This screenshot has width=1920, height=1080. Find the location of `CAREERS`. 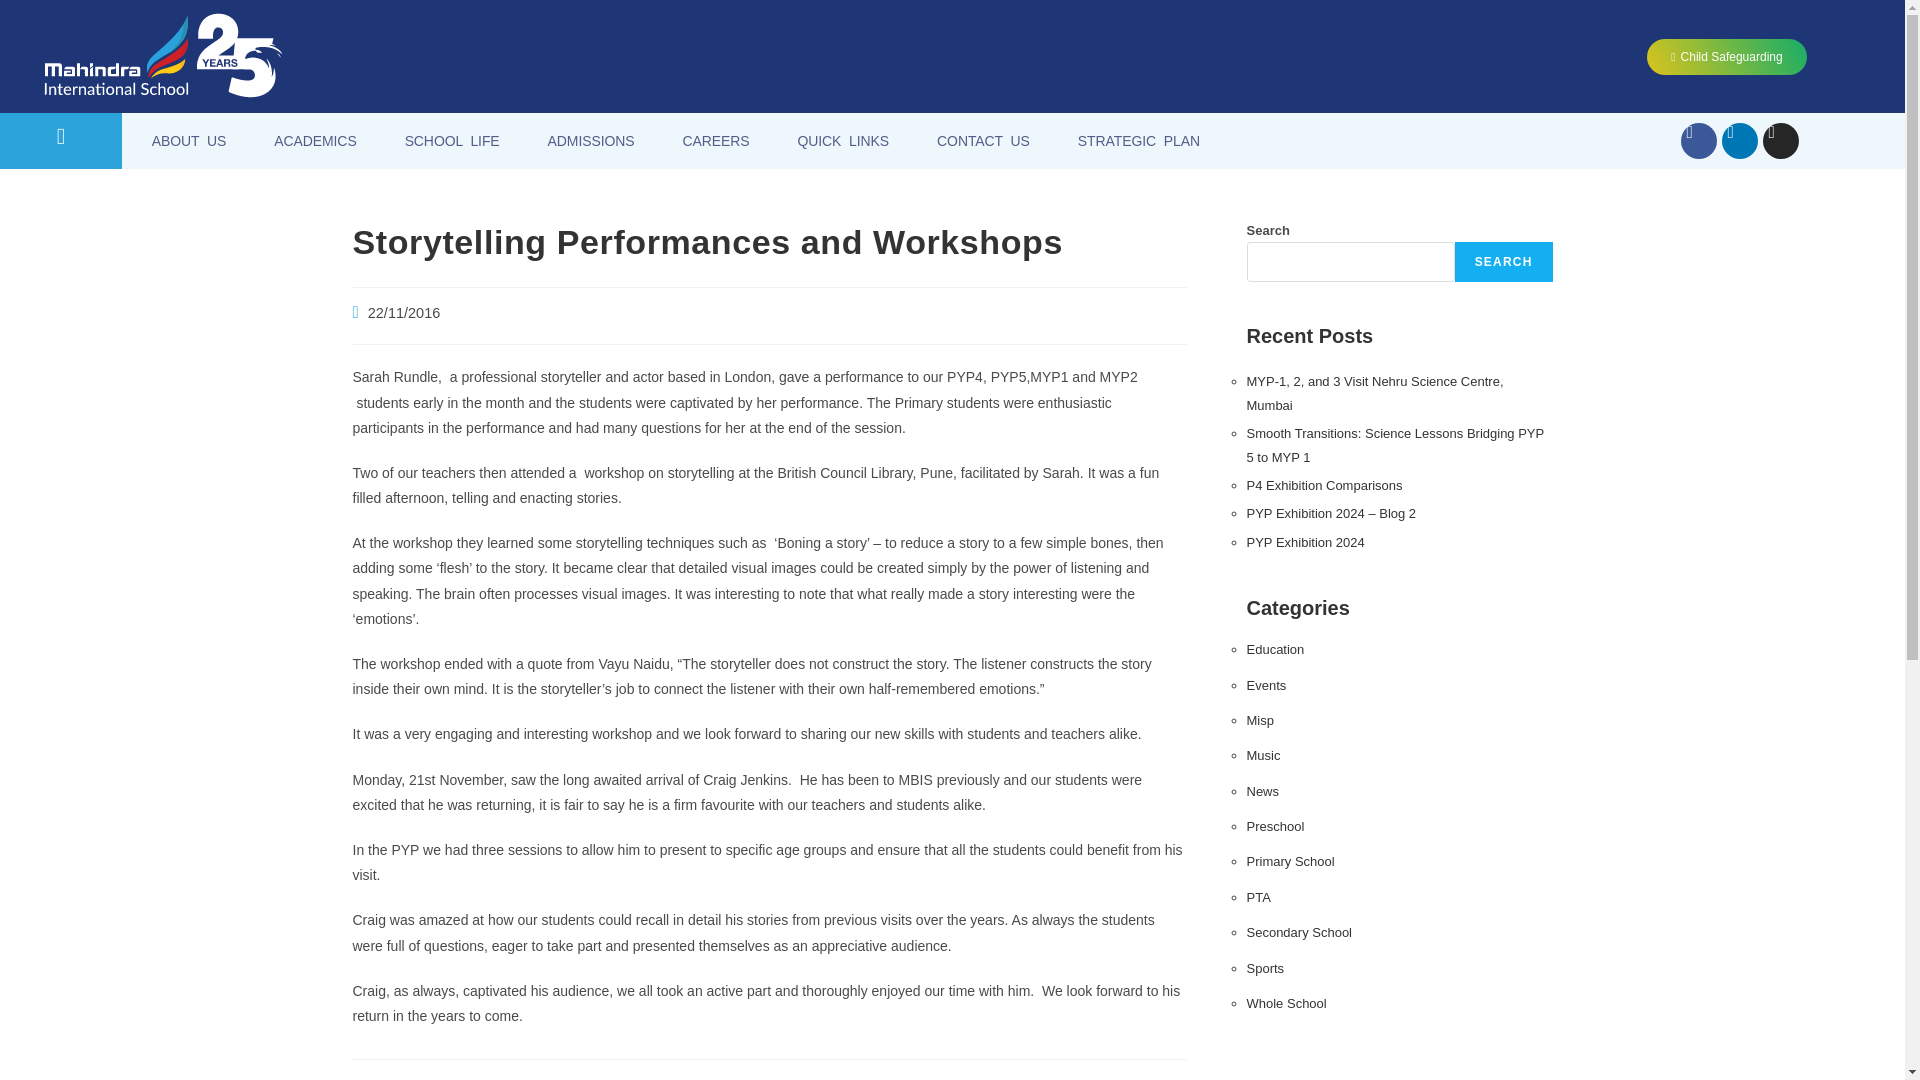

CAREERS is located at coordinates (716, 140).